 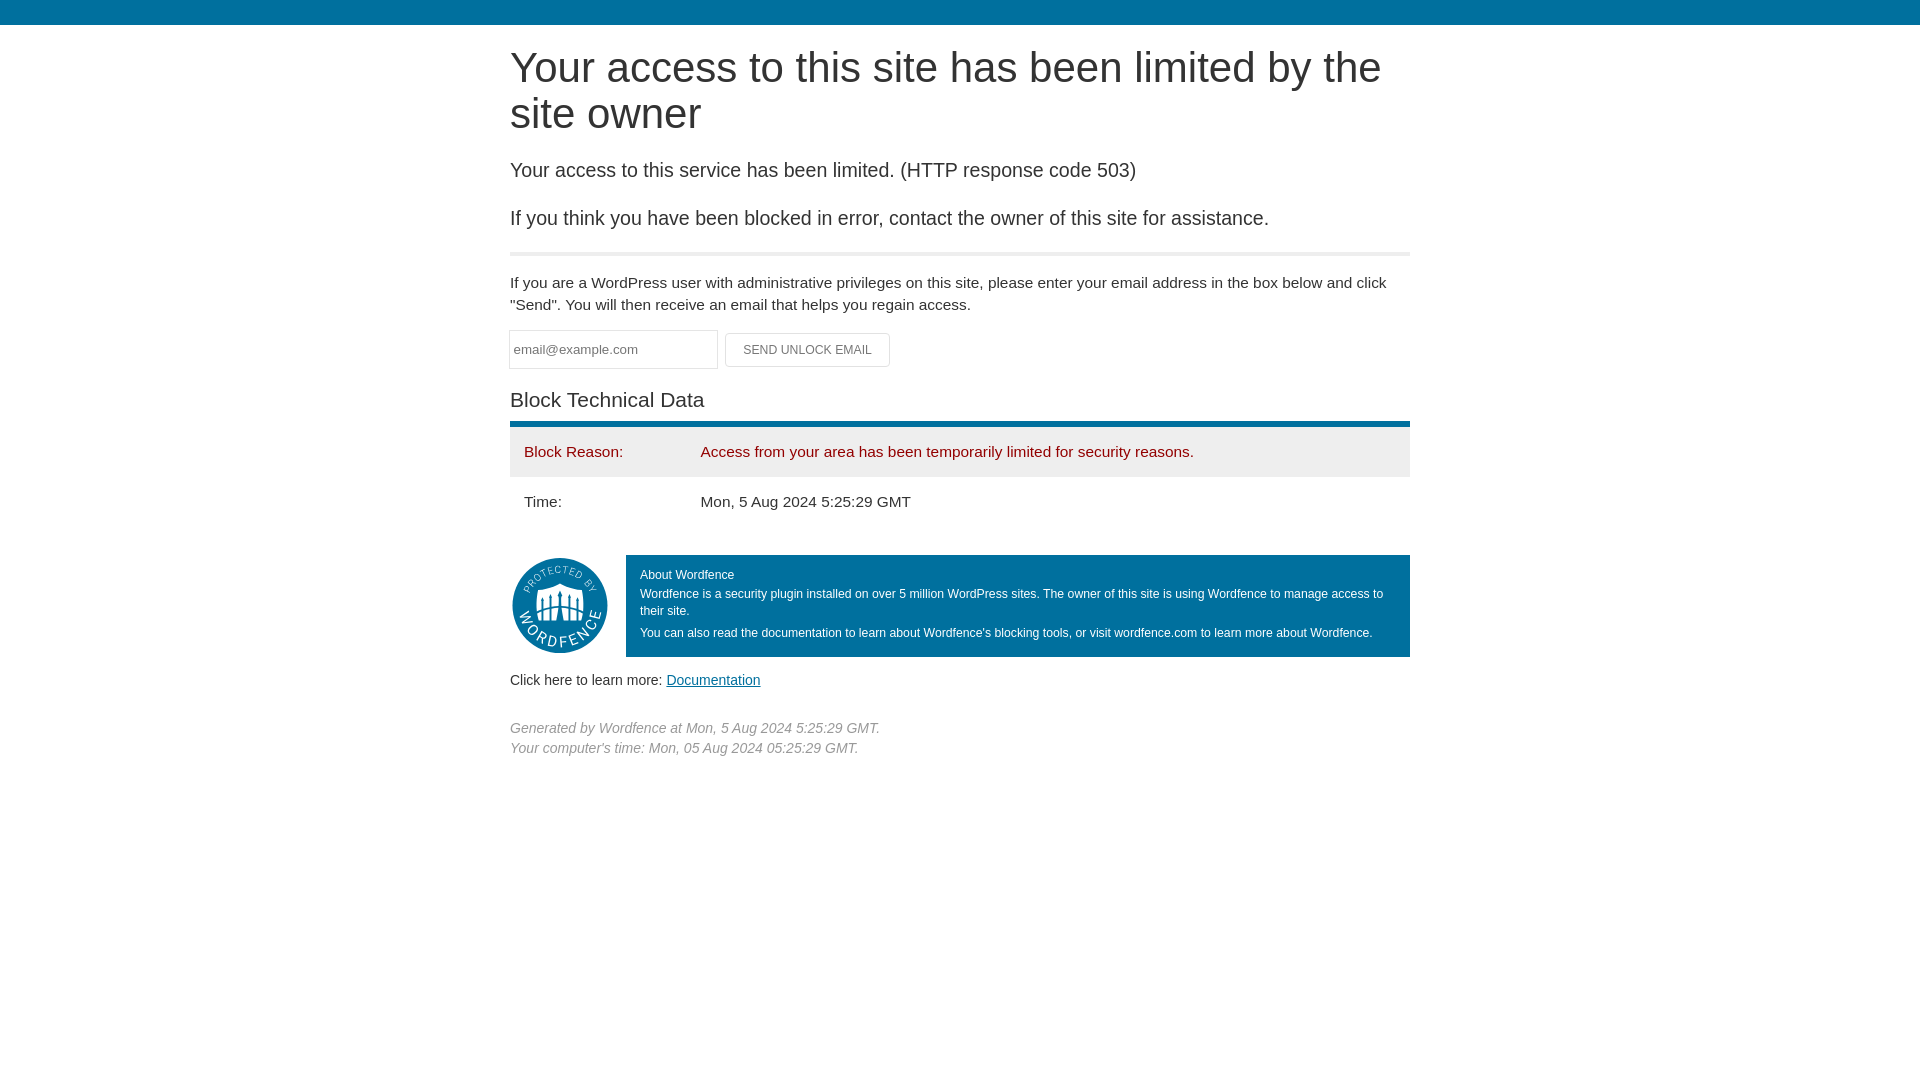 I want to click on Send Unlock Email, so click(x=808, y=350).